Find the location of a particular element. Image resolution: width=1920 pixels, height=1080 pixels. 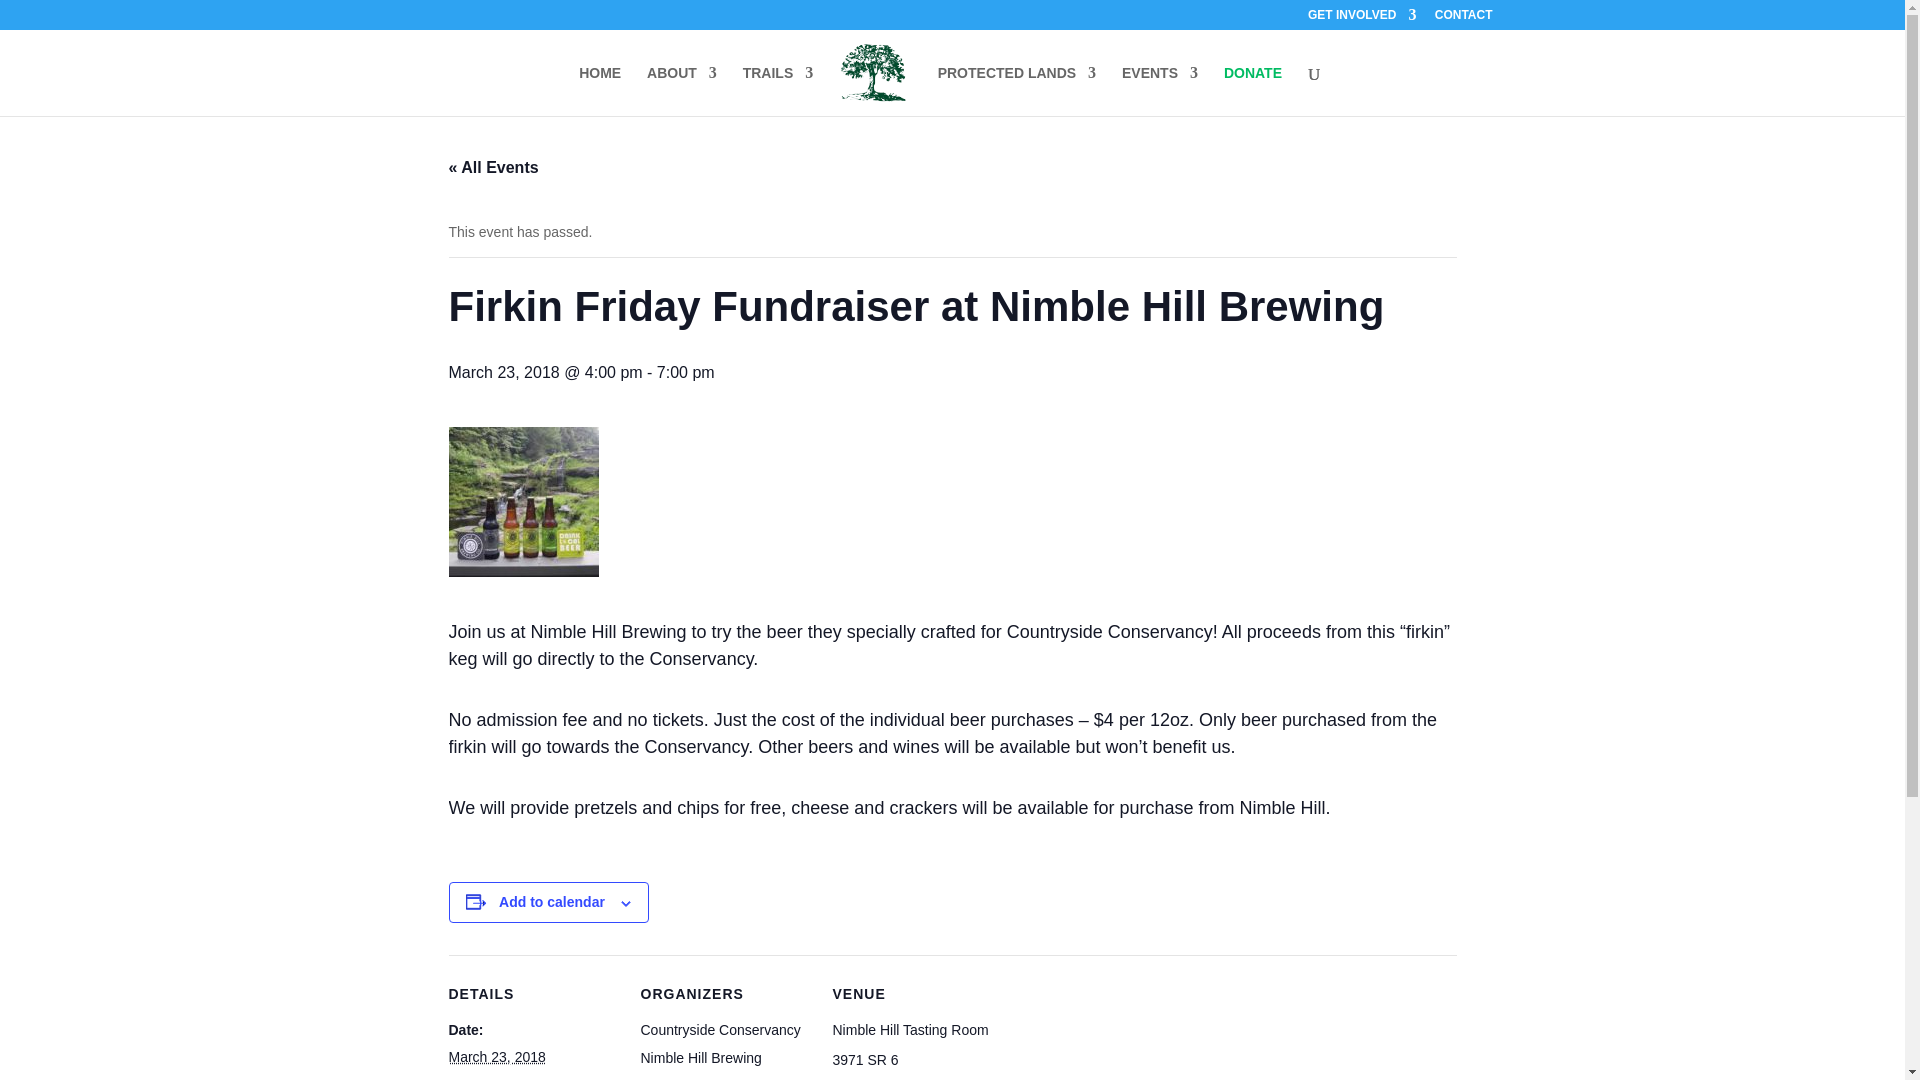

TRAILS is located at coordinates (778, 90).